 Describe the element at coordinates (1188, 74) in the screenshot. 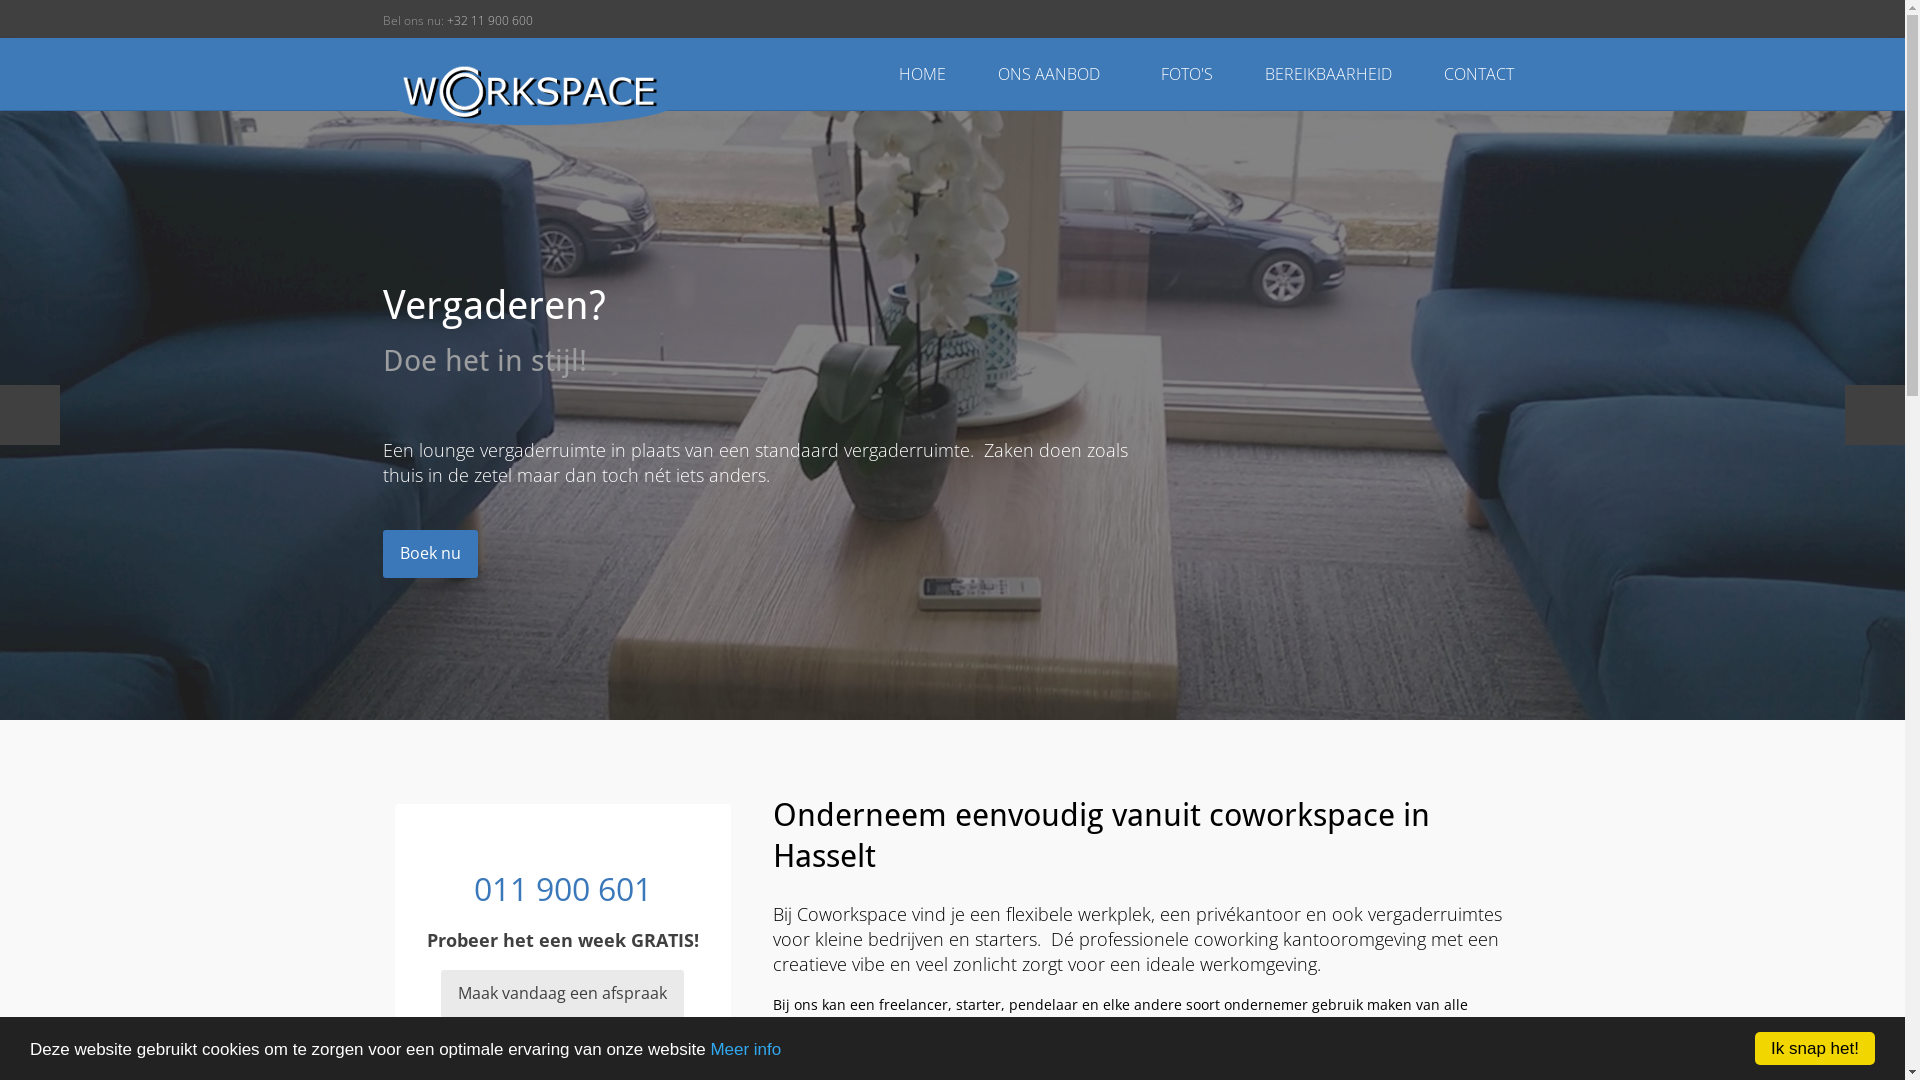

I see `FOTO'S` at that location.